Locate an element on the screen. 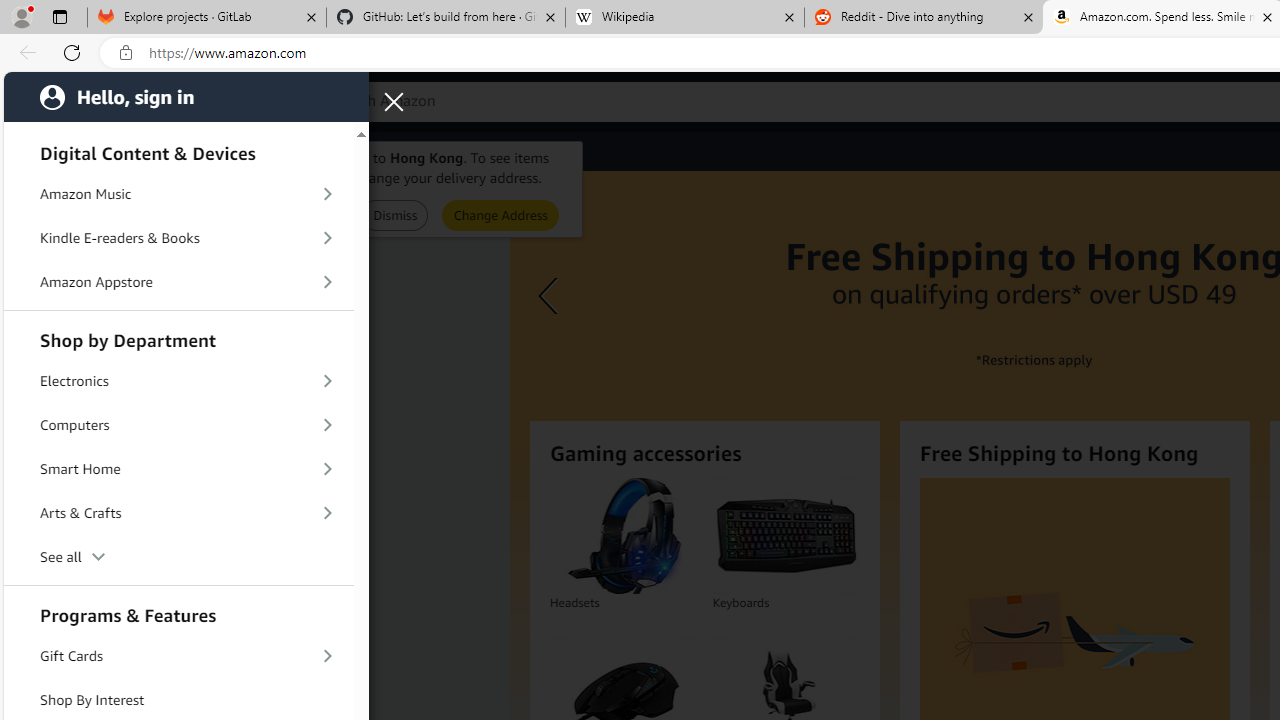 The image size is (1280, 720). See all is located at coordinates (178, 558).